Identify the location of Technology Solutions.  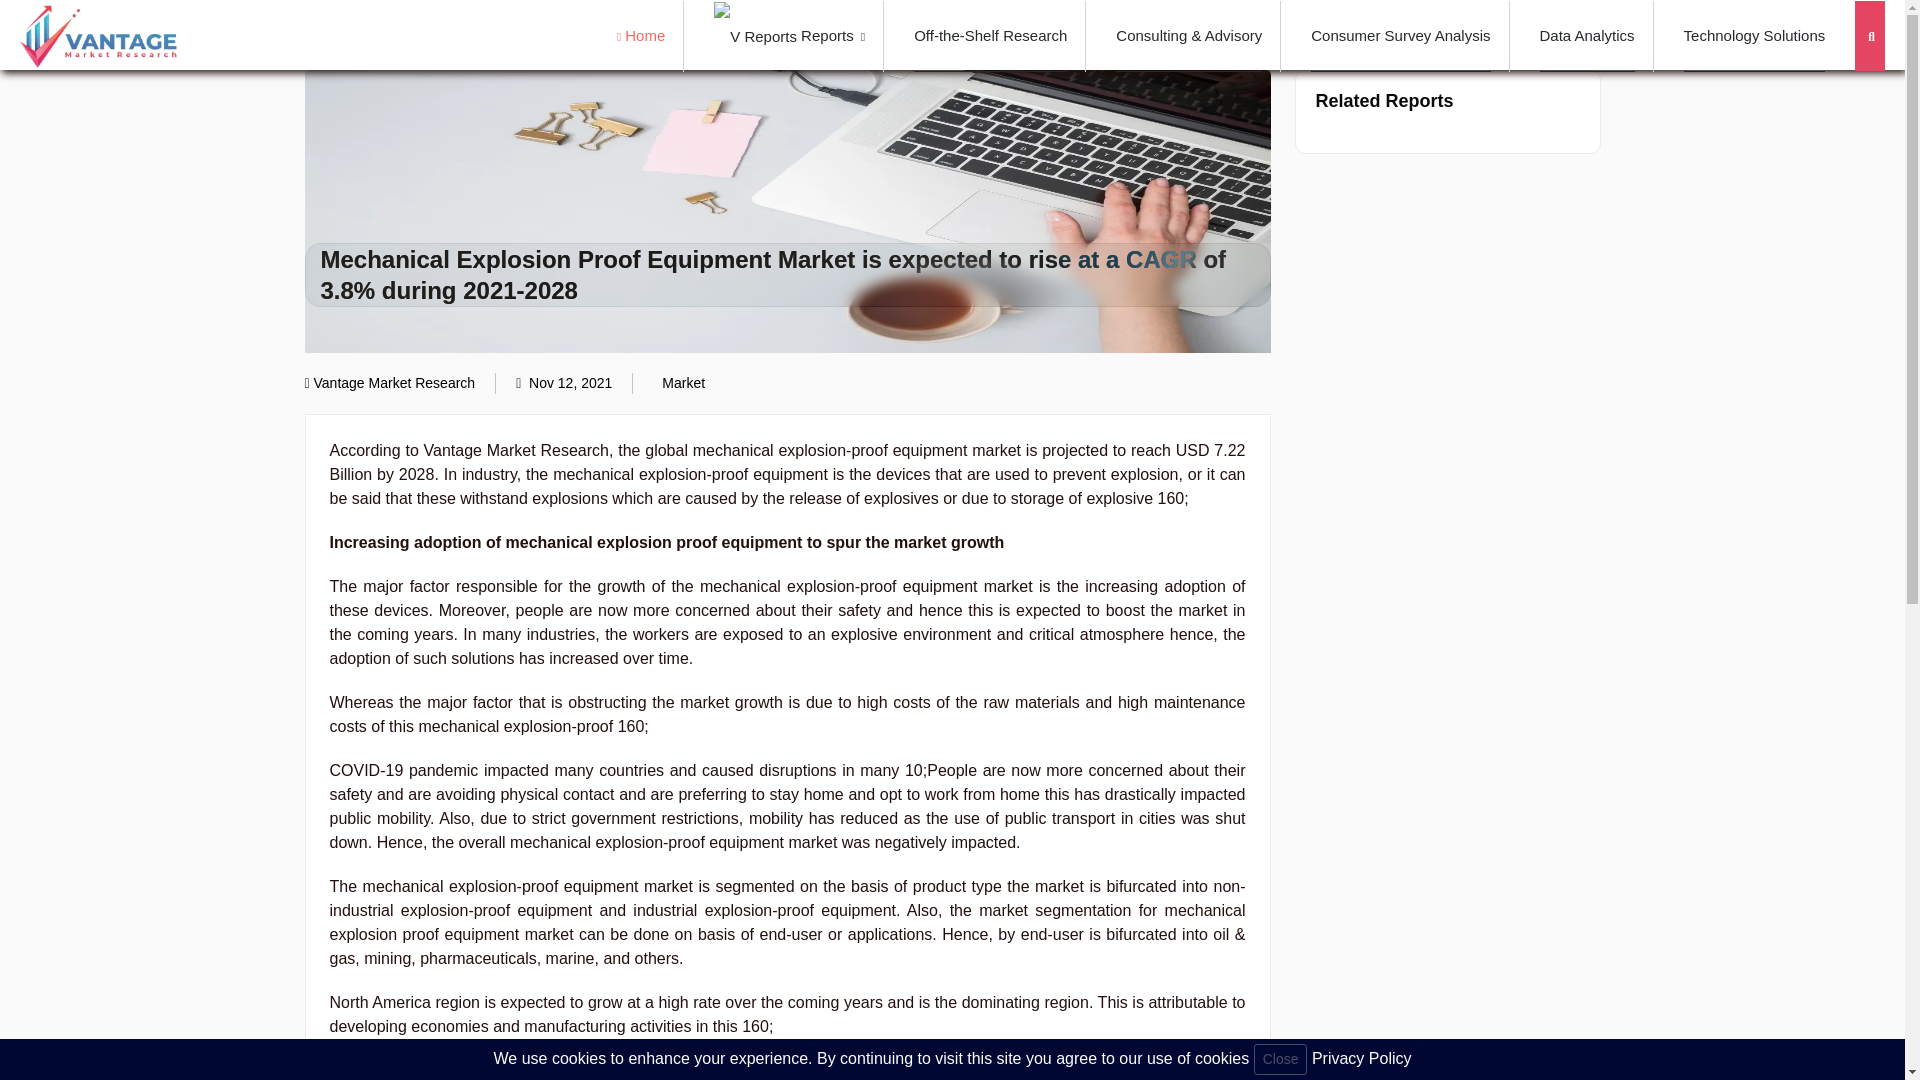
(1754, 36).